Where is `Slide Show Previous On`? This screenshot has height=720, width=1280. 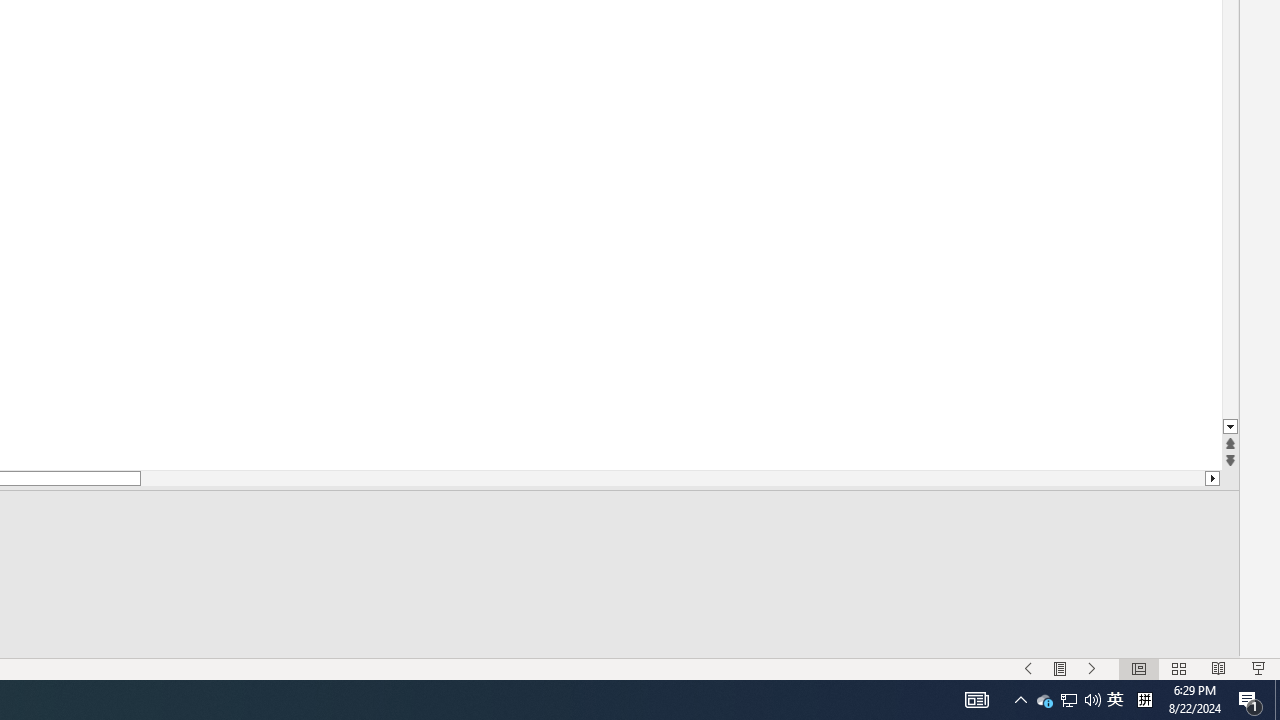
Slide Show Previous On is located at coordinates (1028, 668).